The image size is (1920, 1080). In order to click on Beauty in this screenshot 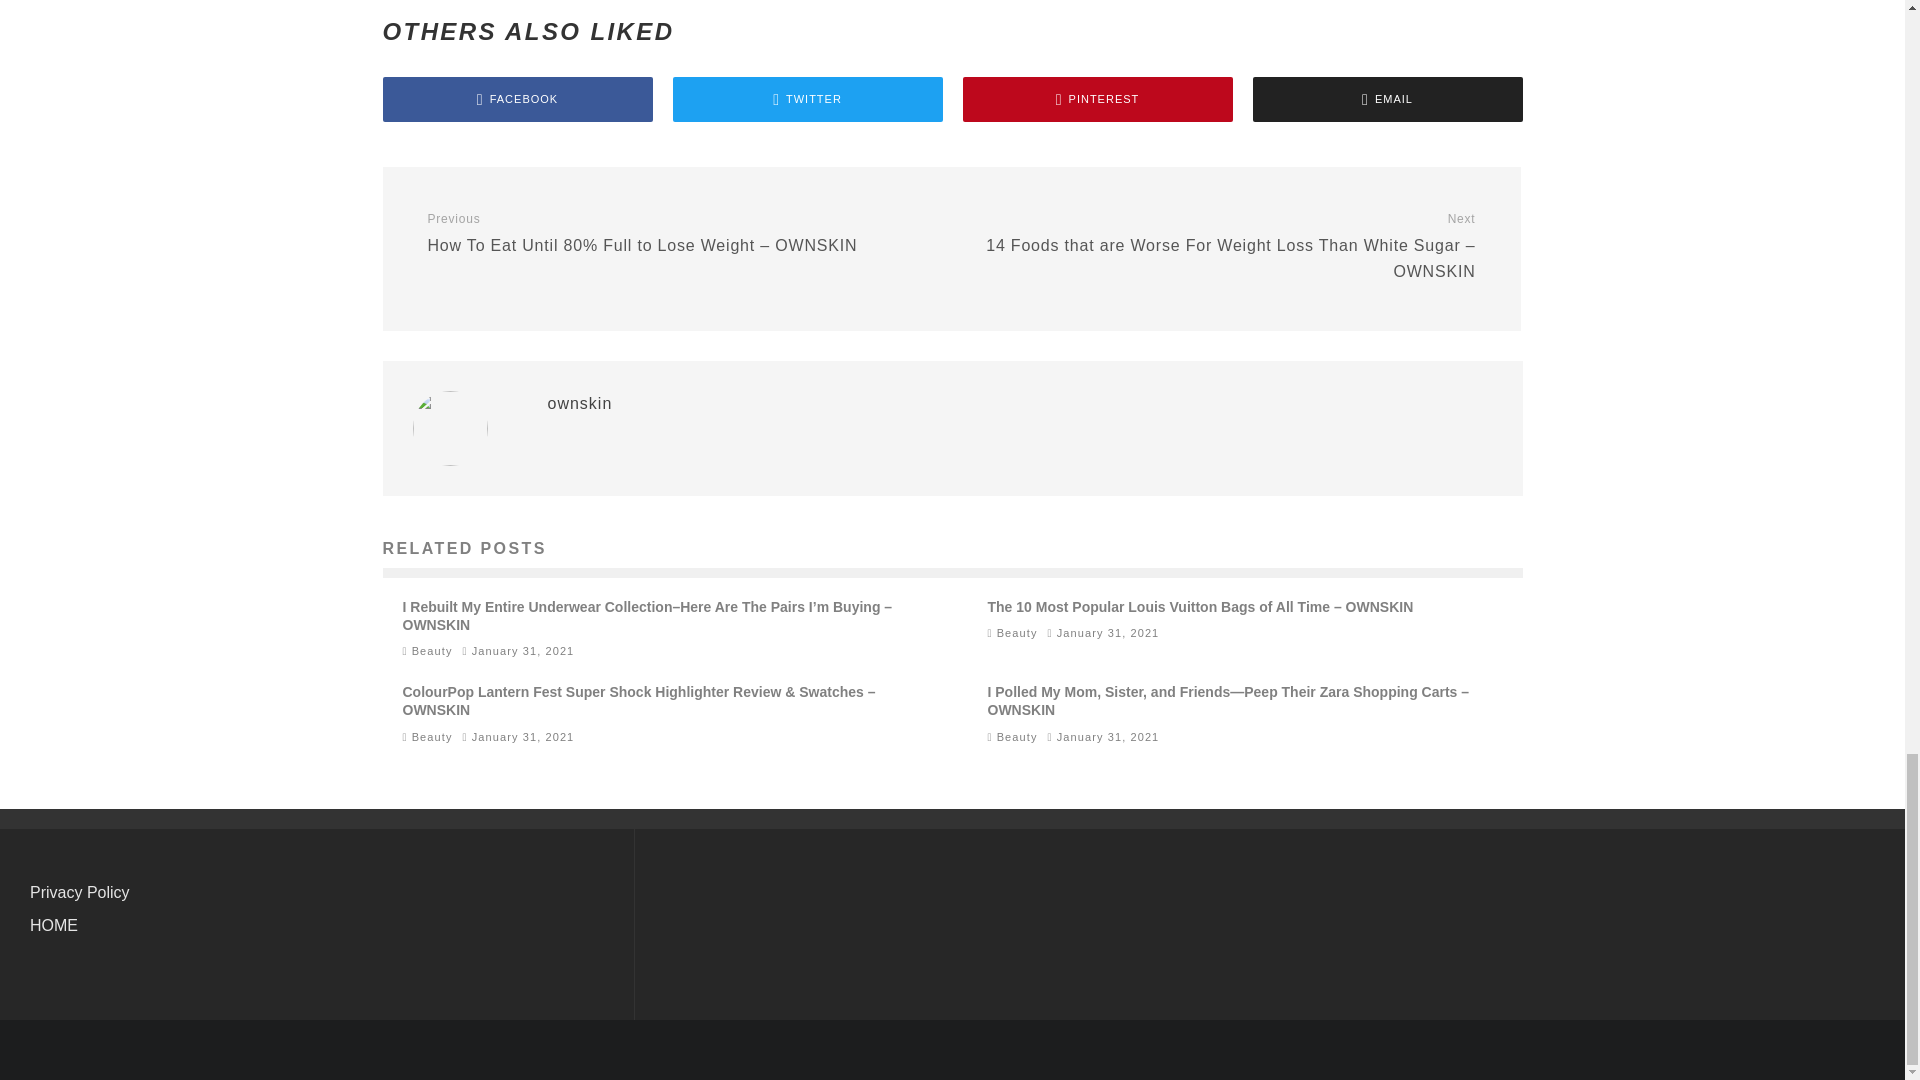, I will do `click(432, 737)`.